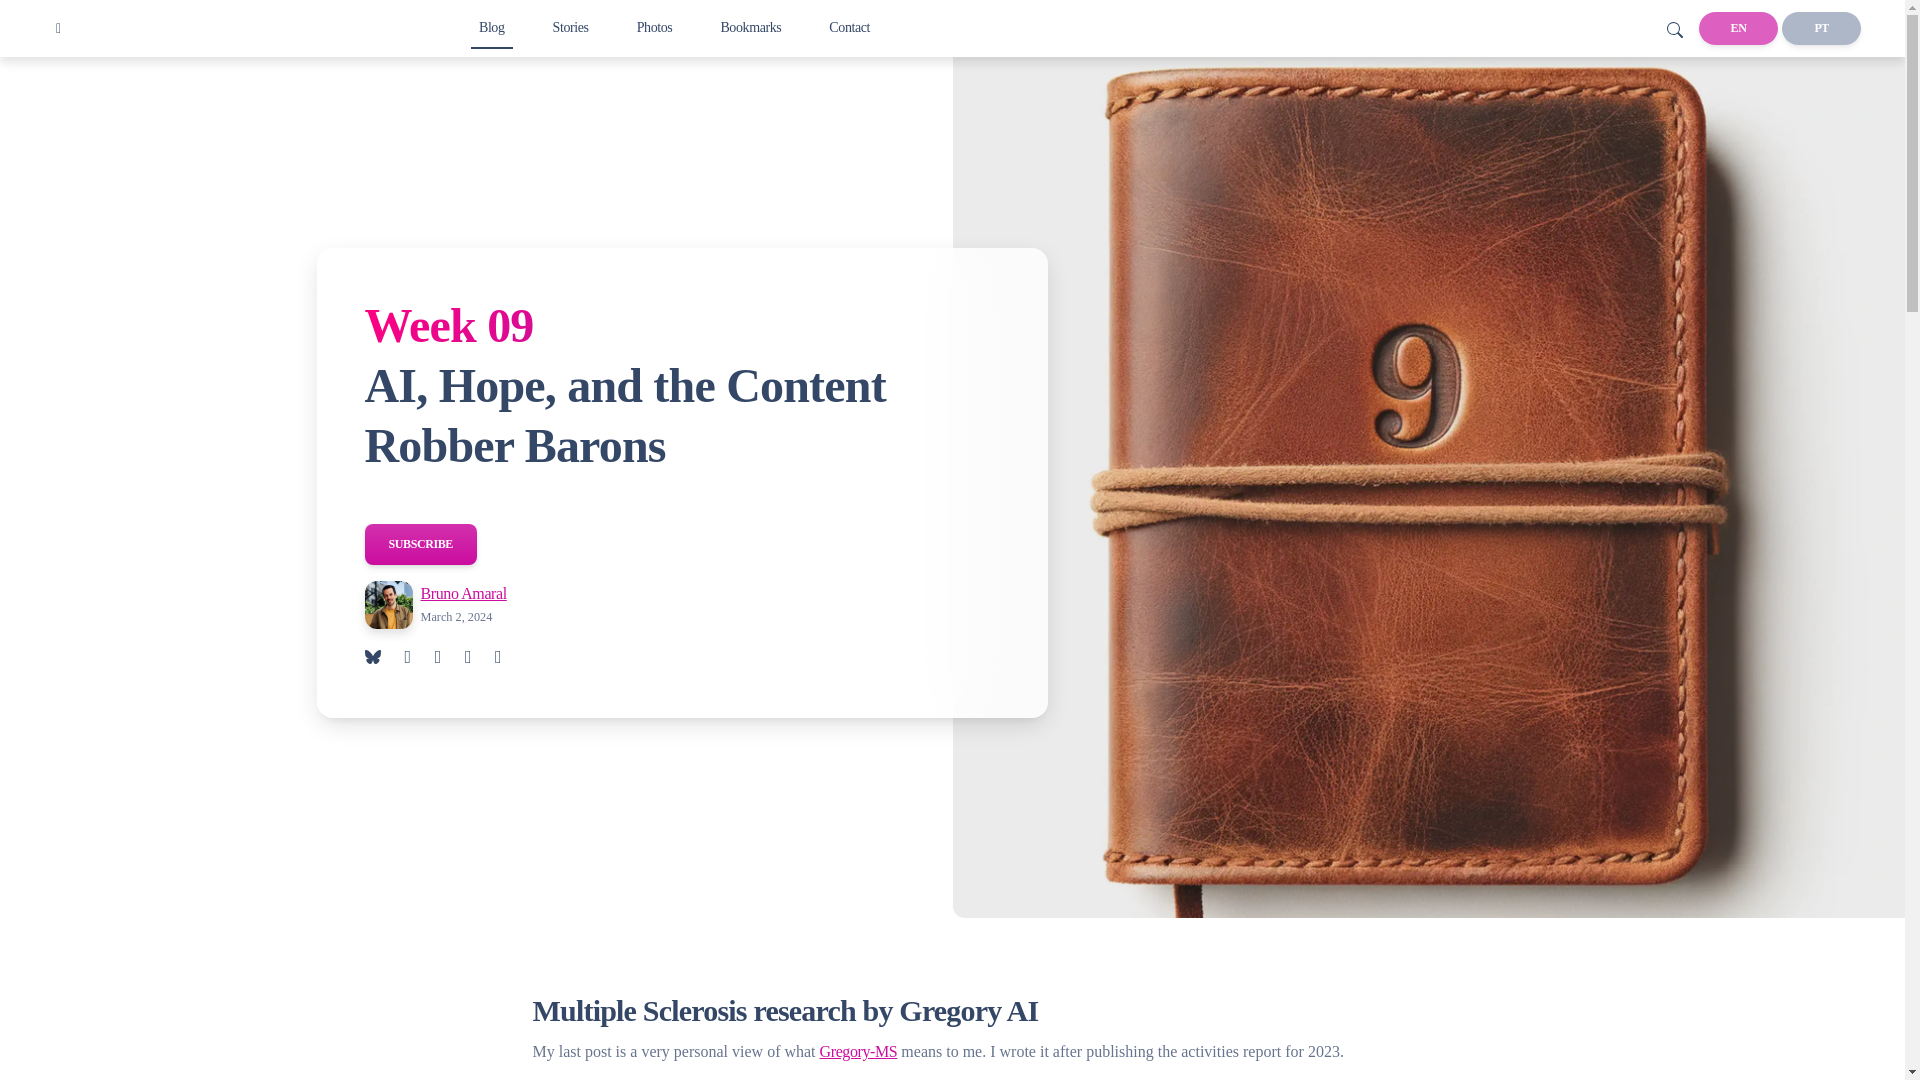 The height and width of the screenshot is (1080, 1920). What do you see at coordinates (571, 26) in the screenshot?
I see `Stories` at bounding box center [571, 26].